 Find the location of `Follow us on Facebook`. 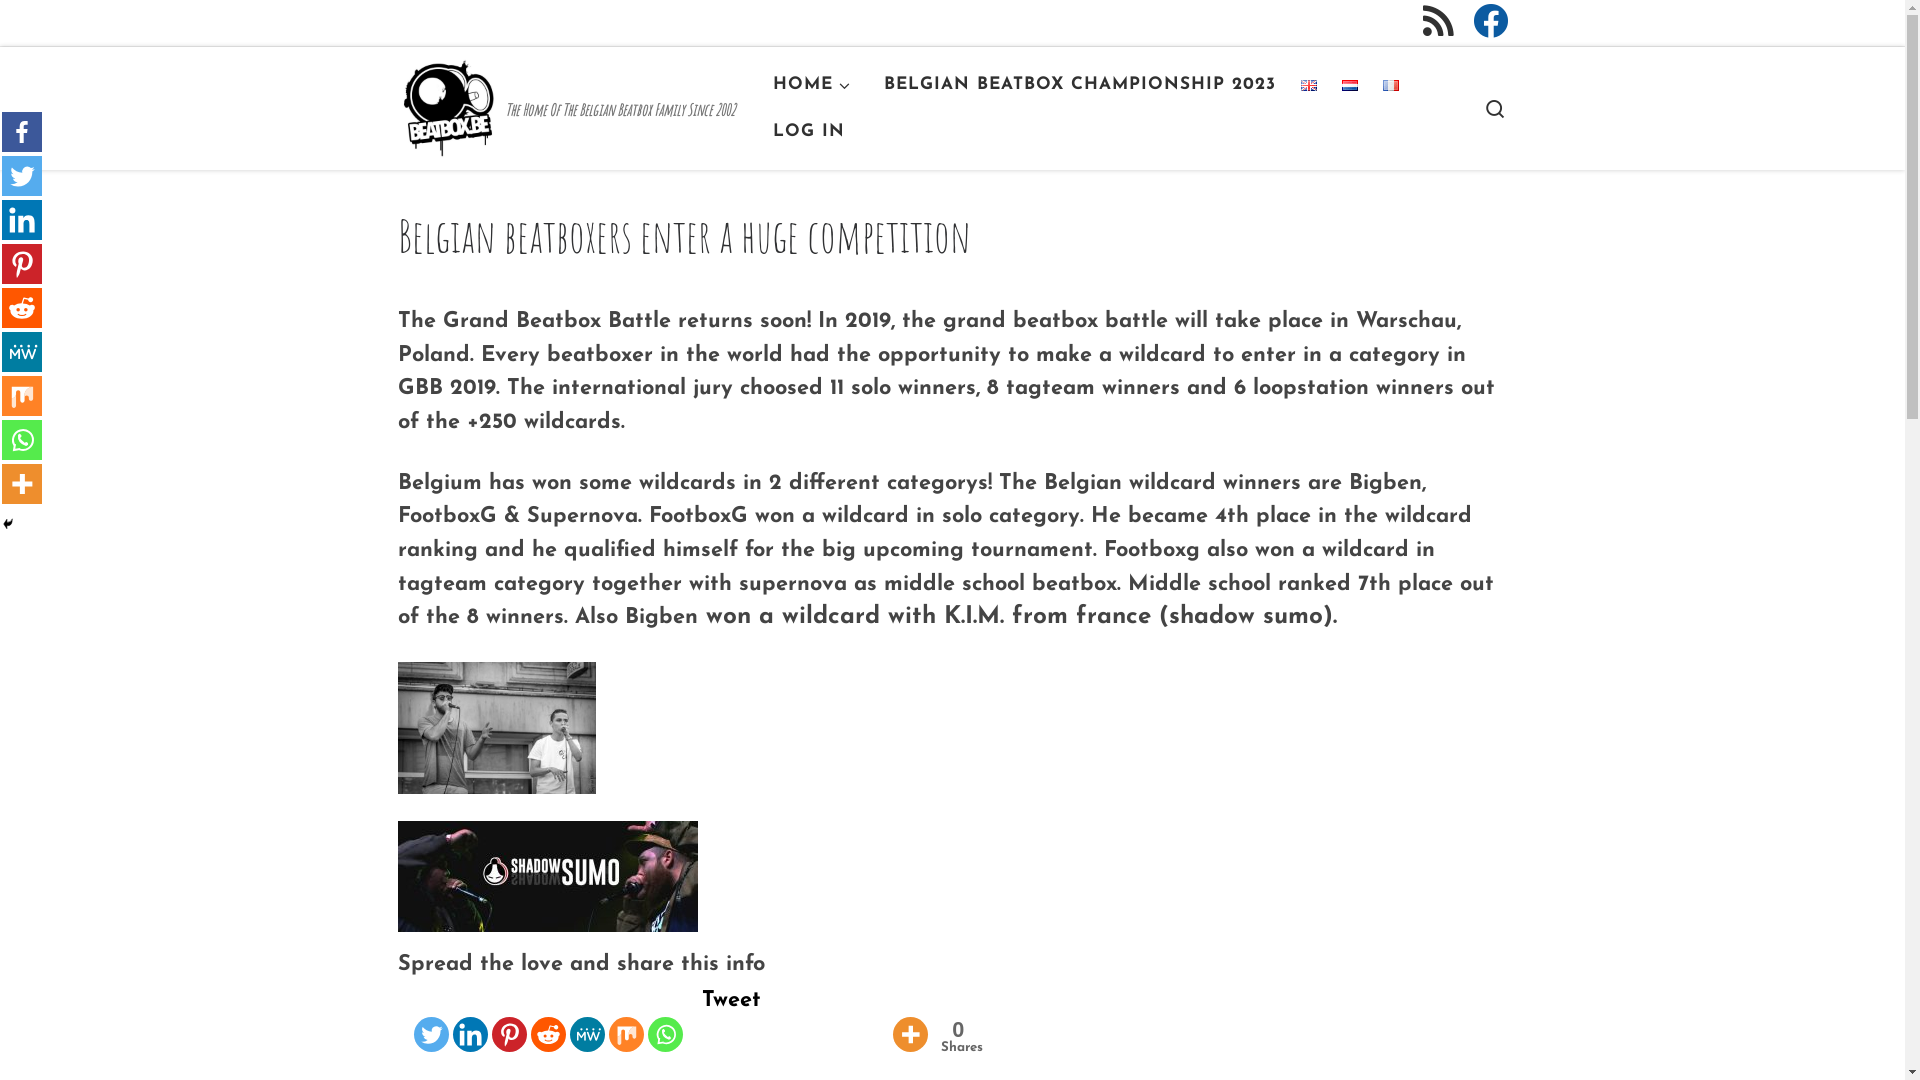

Follow us on Facebook is located at coordinates (1490, 22).